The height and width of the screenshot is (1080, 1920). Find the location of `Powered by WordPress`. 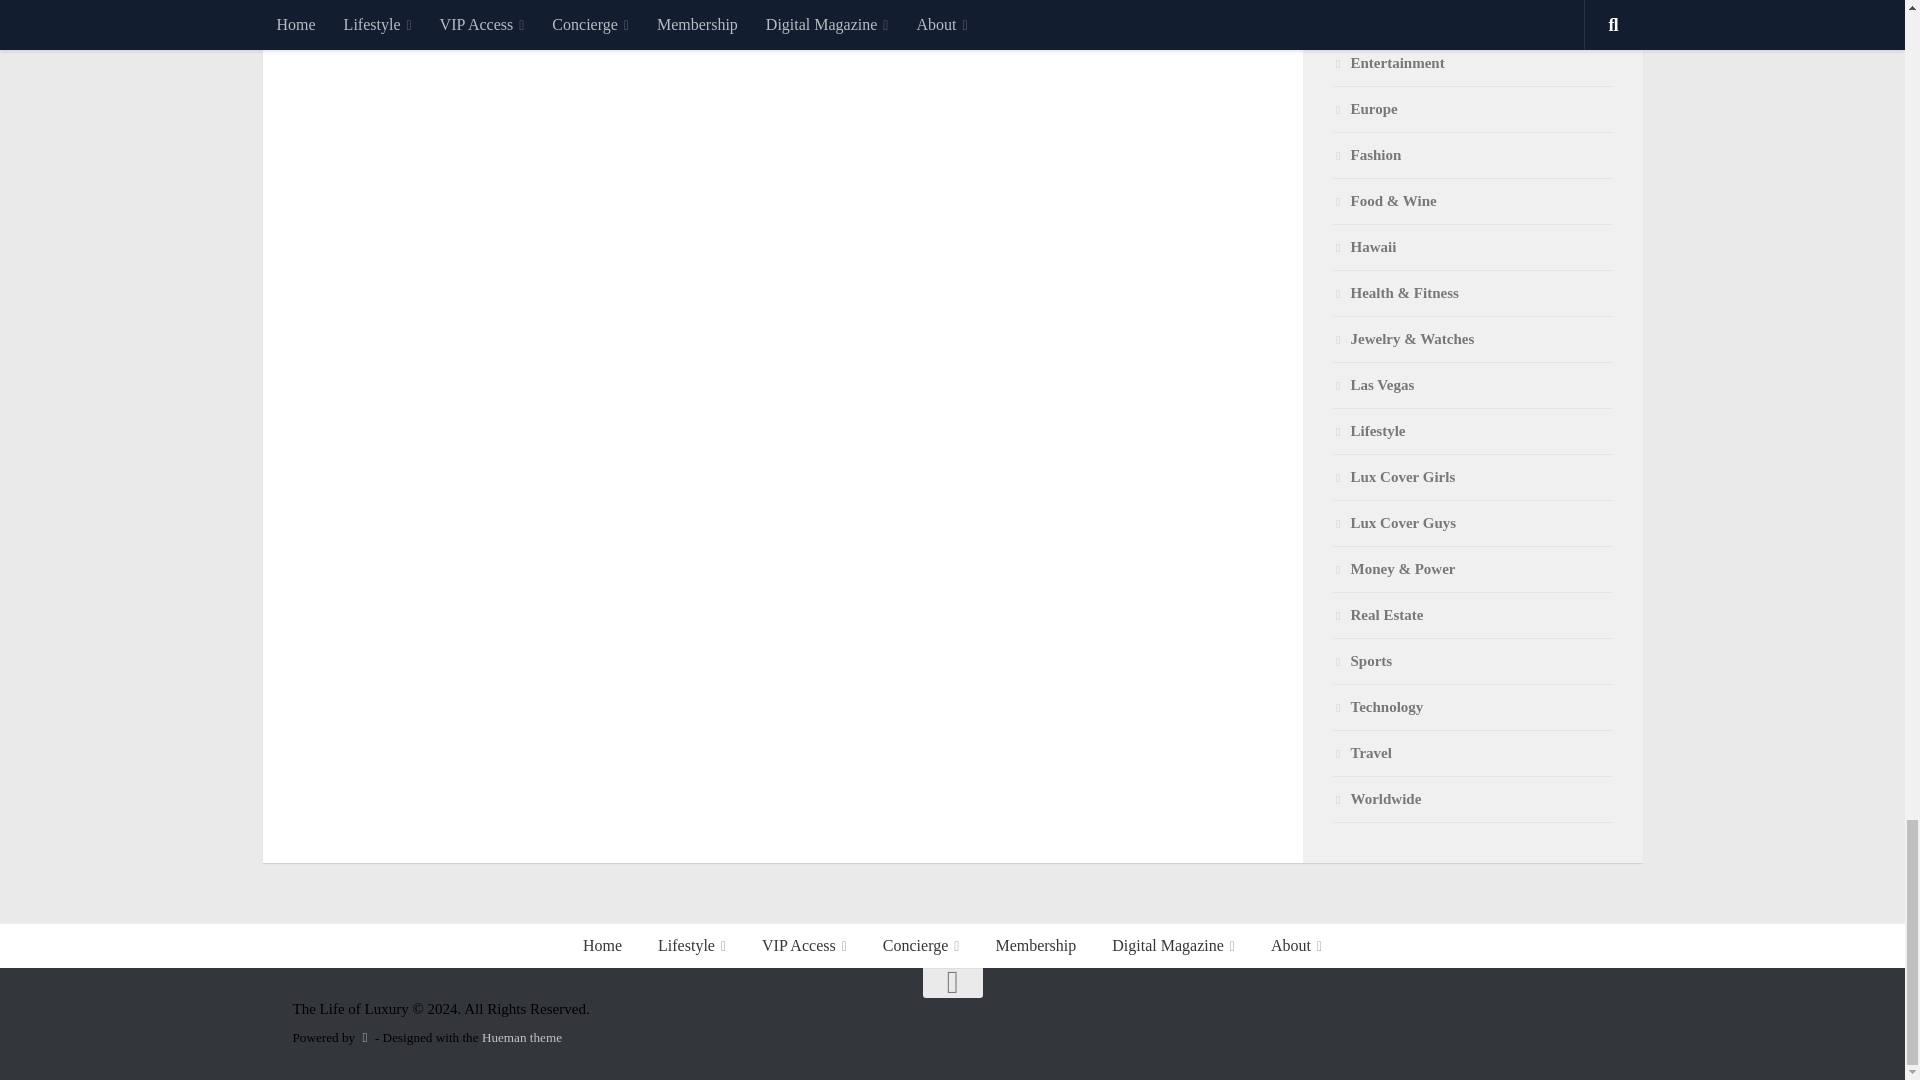

Powered by WordPress is located at coordinates (364, 1038).